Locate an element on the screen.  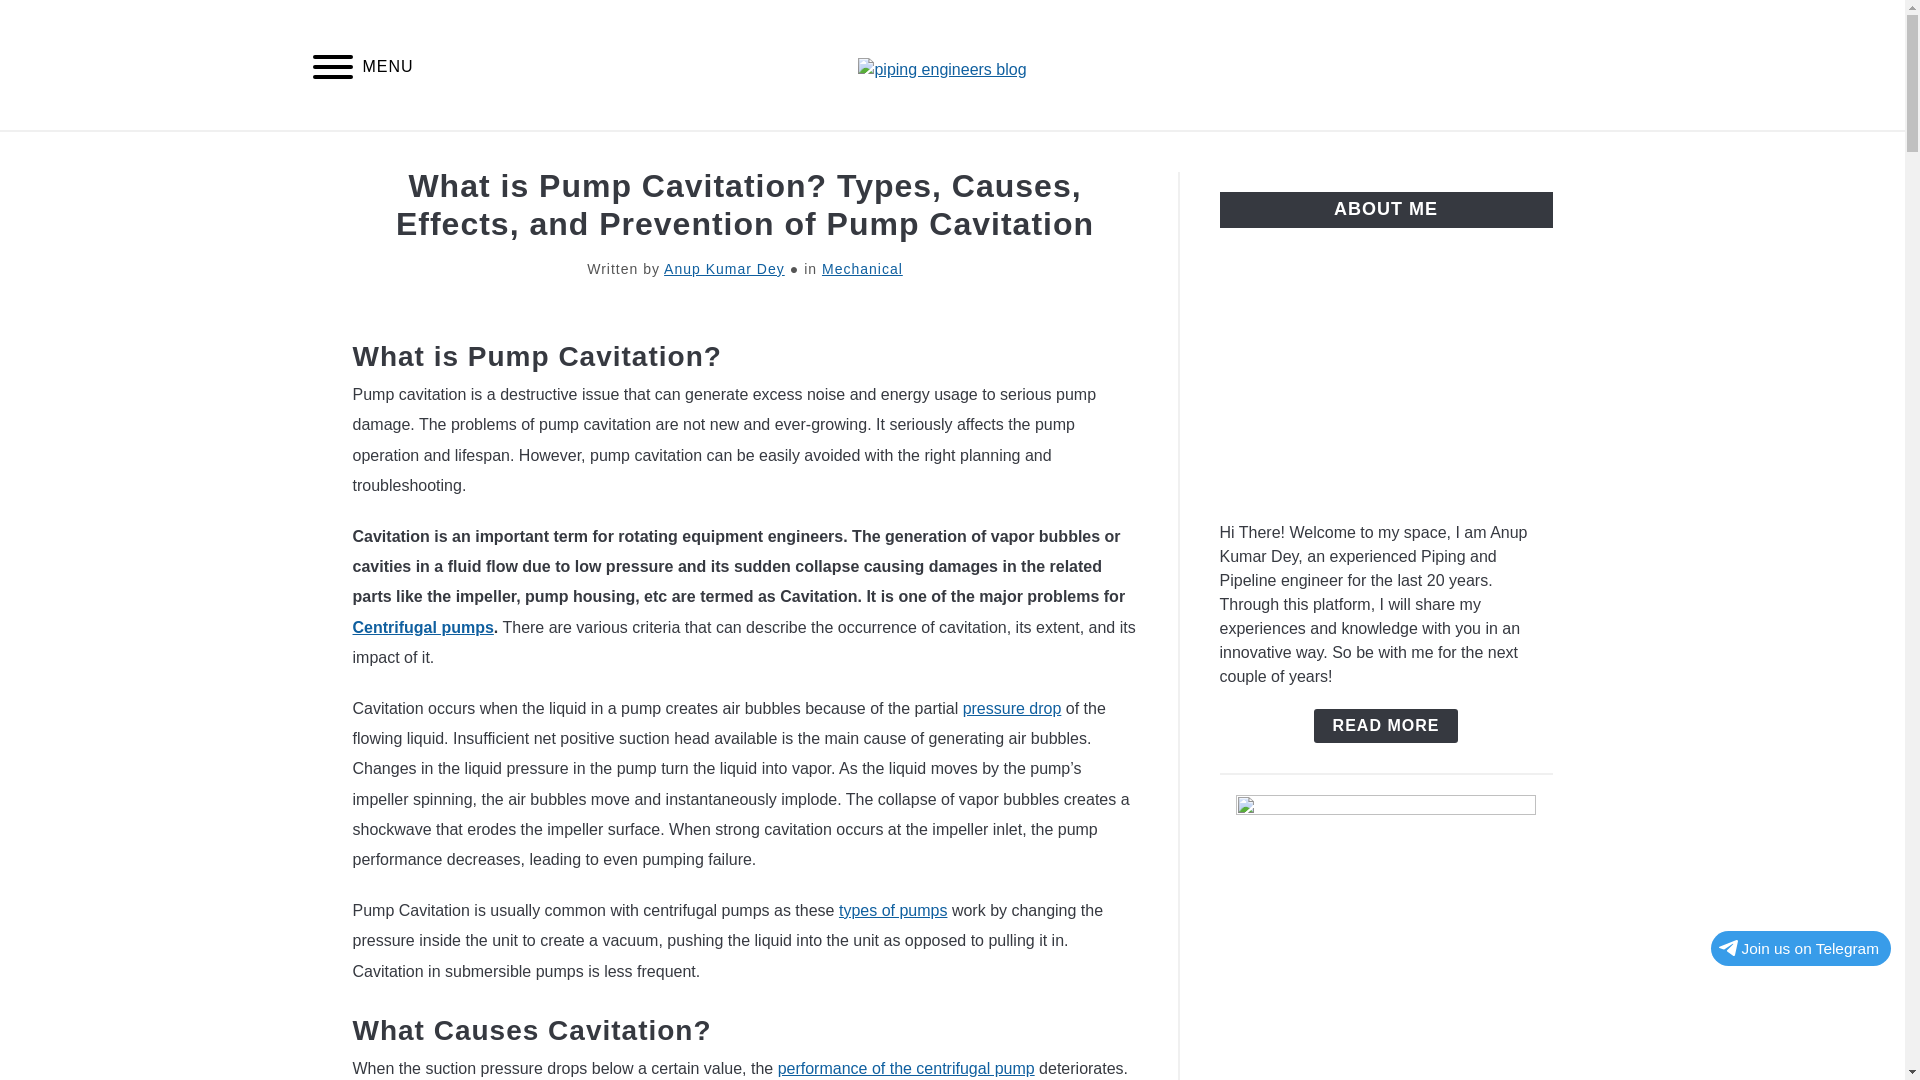
MENU is located at coordinates (332, 70).